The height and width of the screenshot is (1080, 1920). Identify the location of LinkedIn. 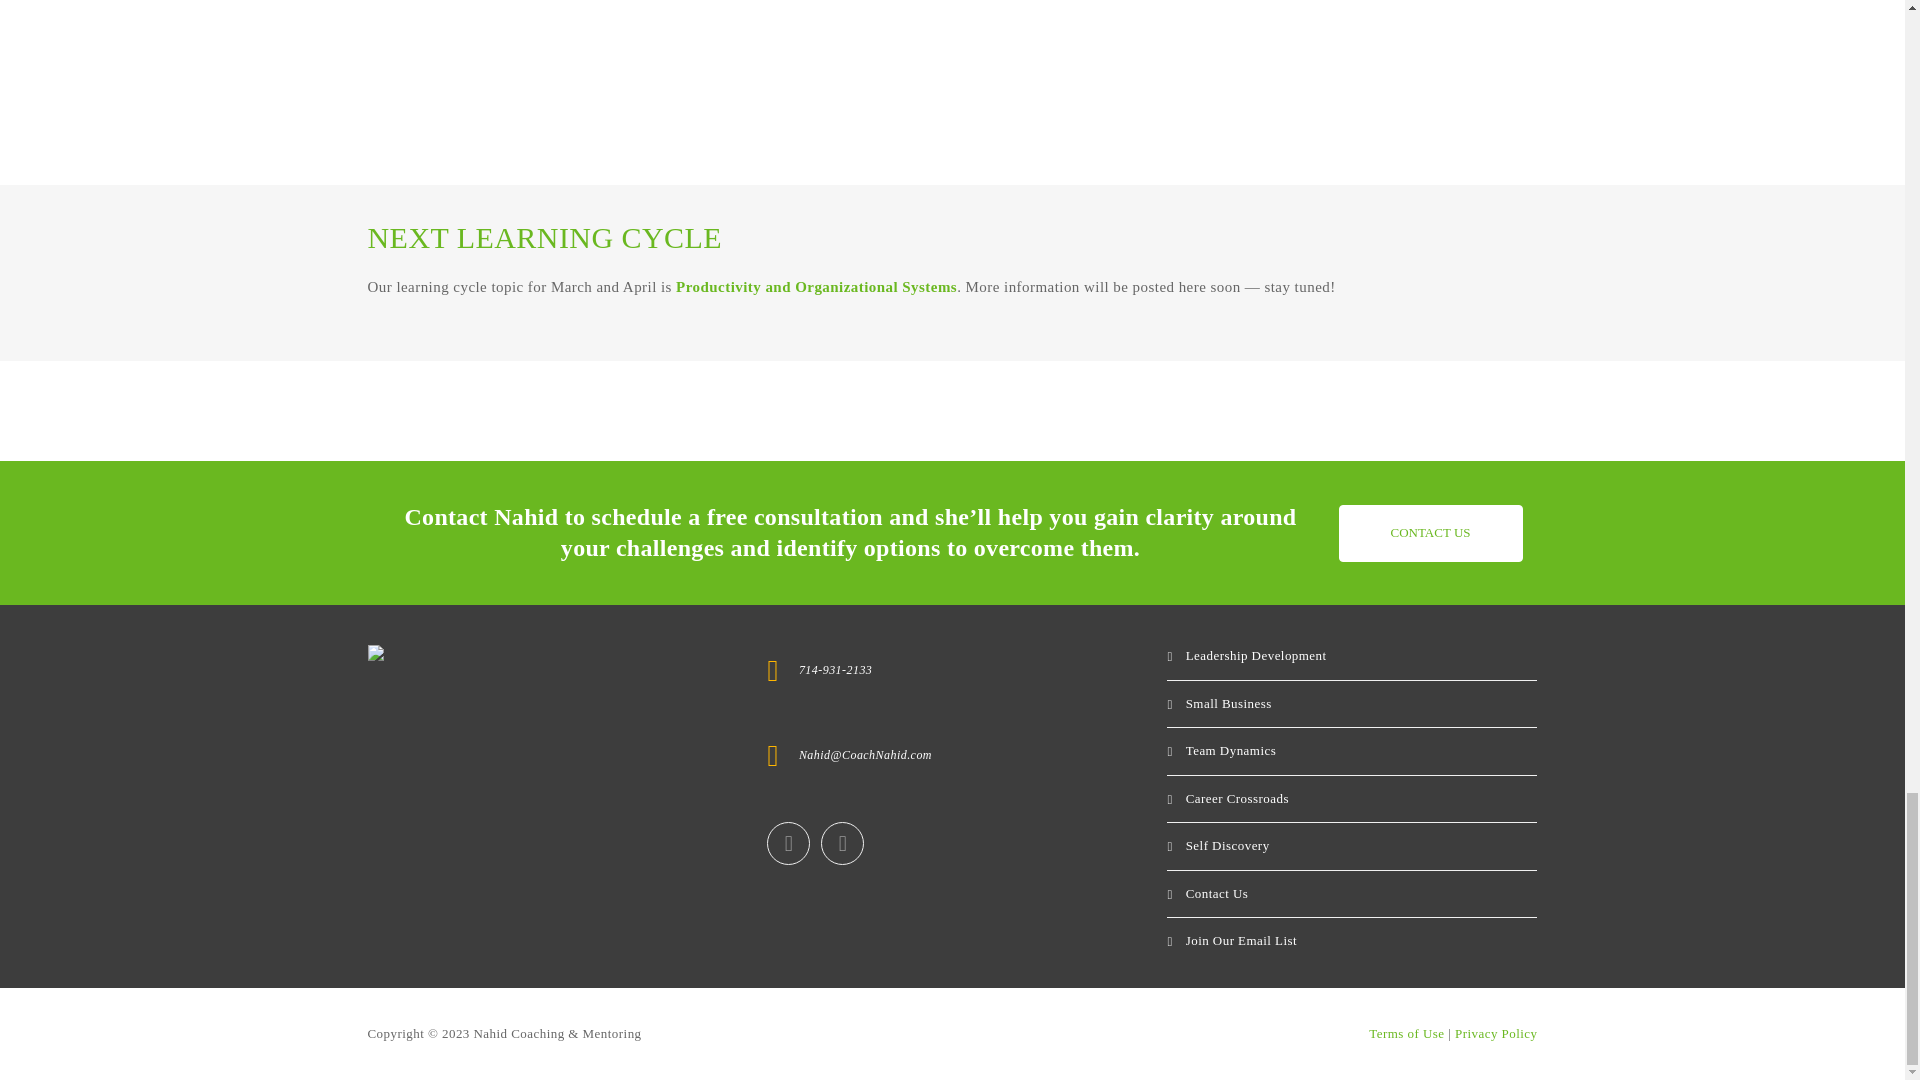
(788, 843).